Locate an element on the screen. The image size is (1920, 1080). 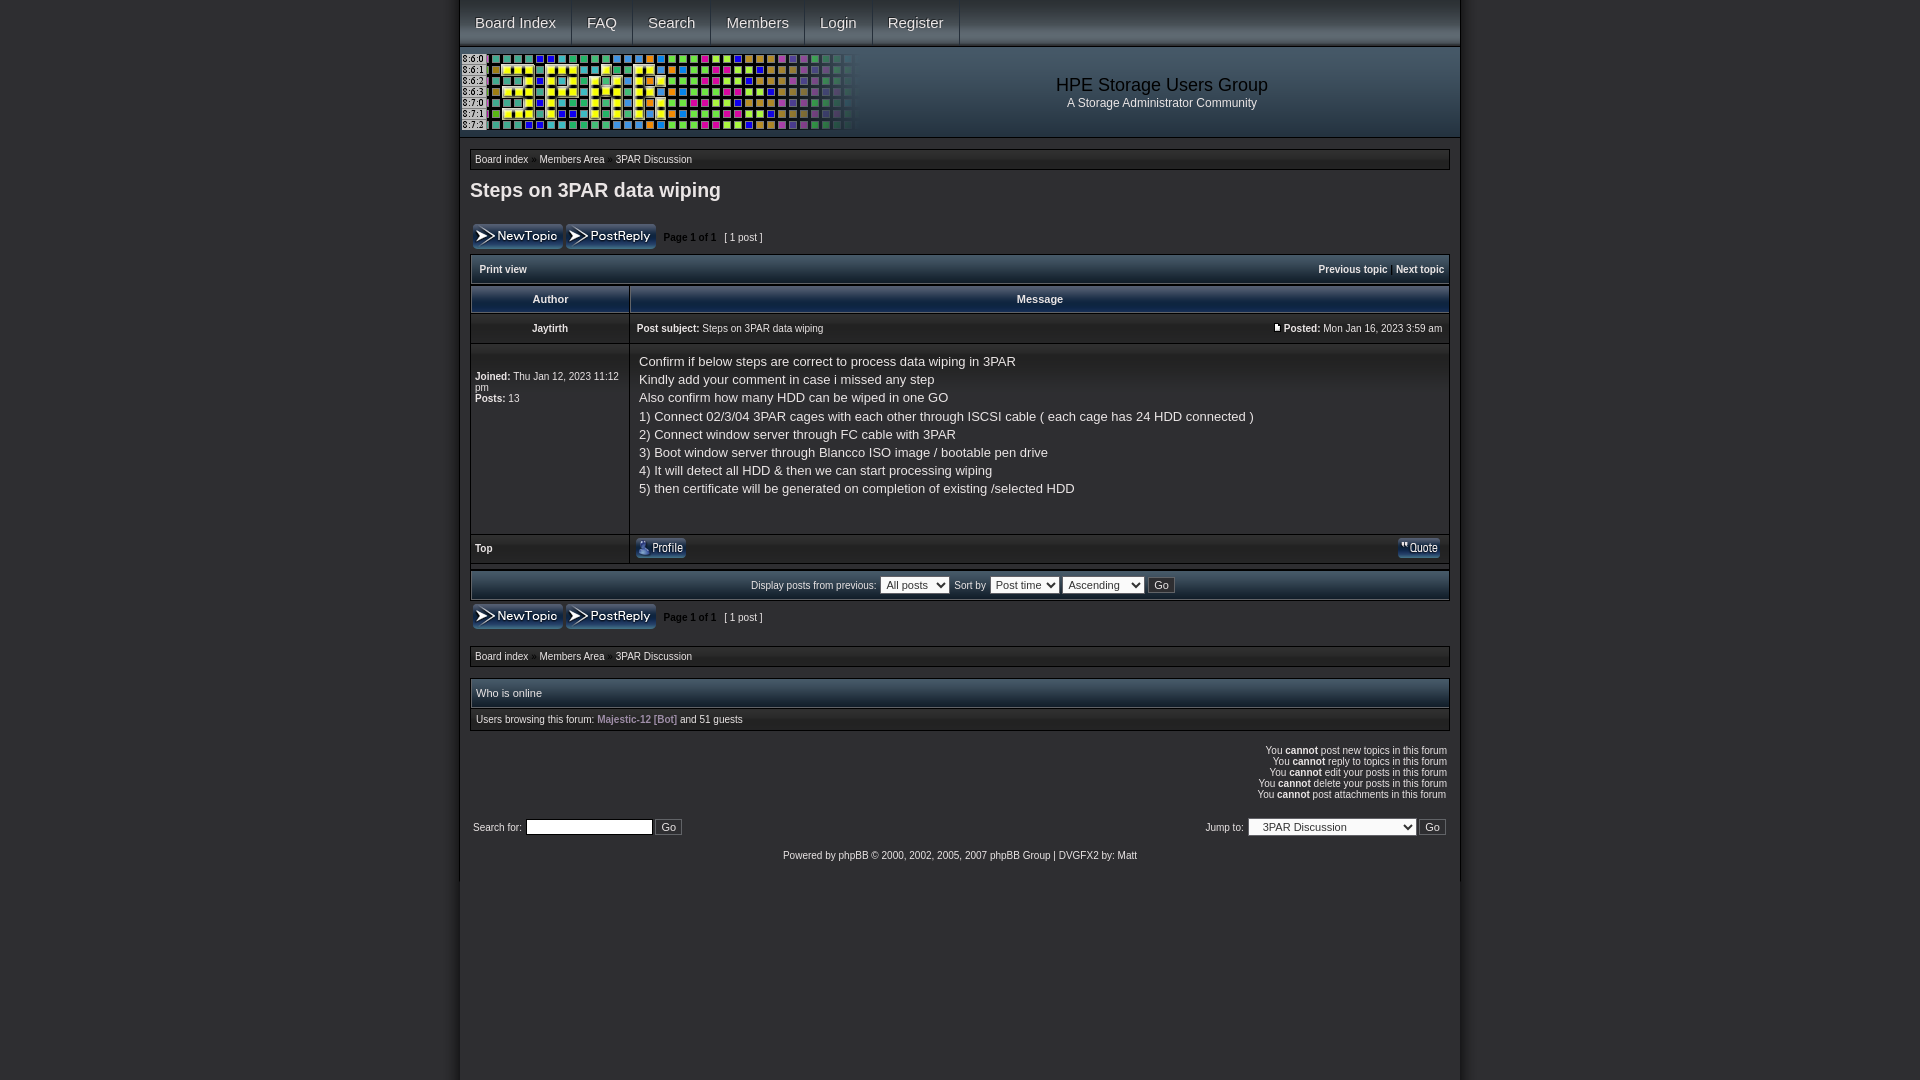
Go is located at coordinates (1432, 826).